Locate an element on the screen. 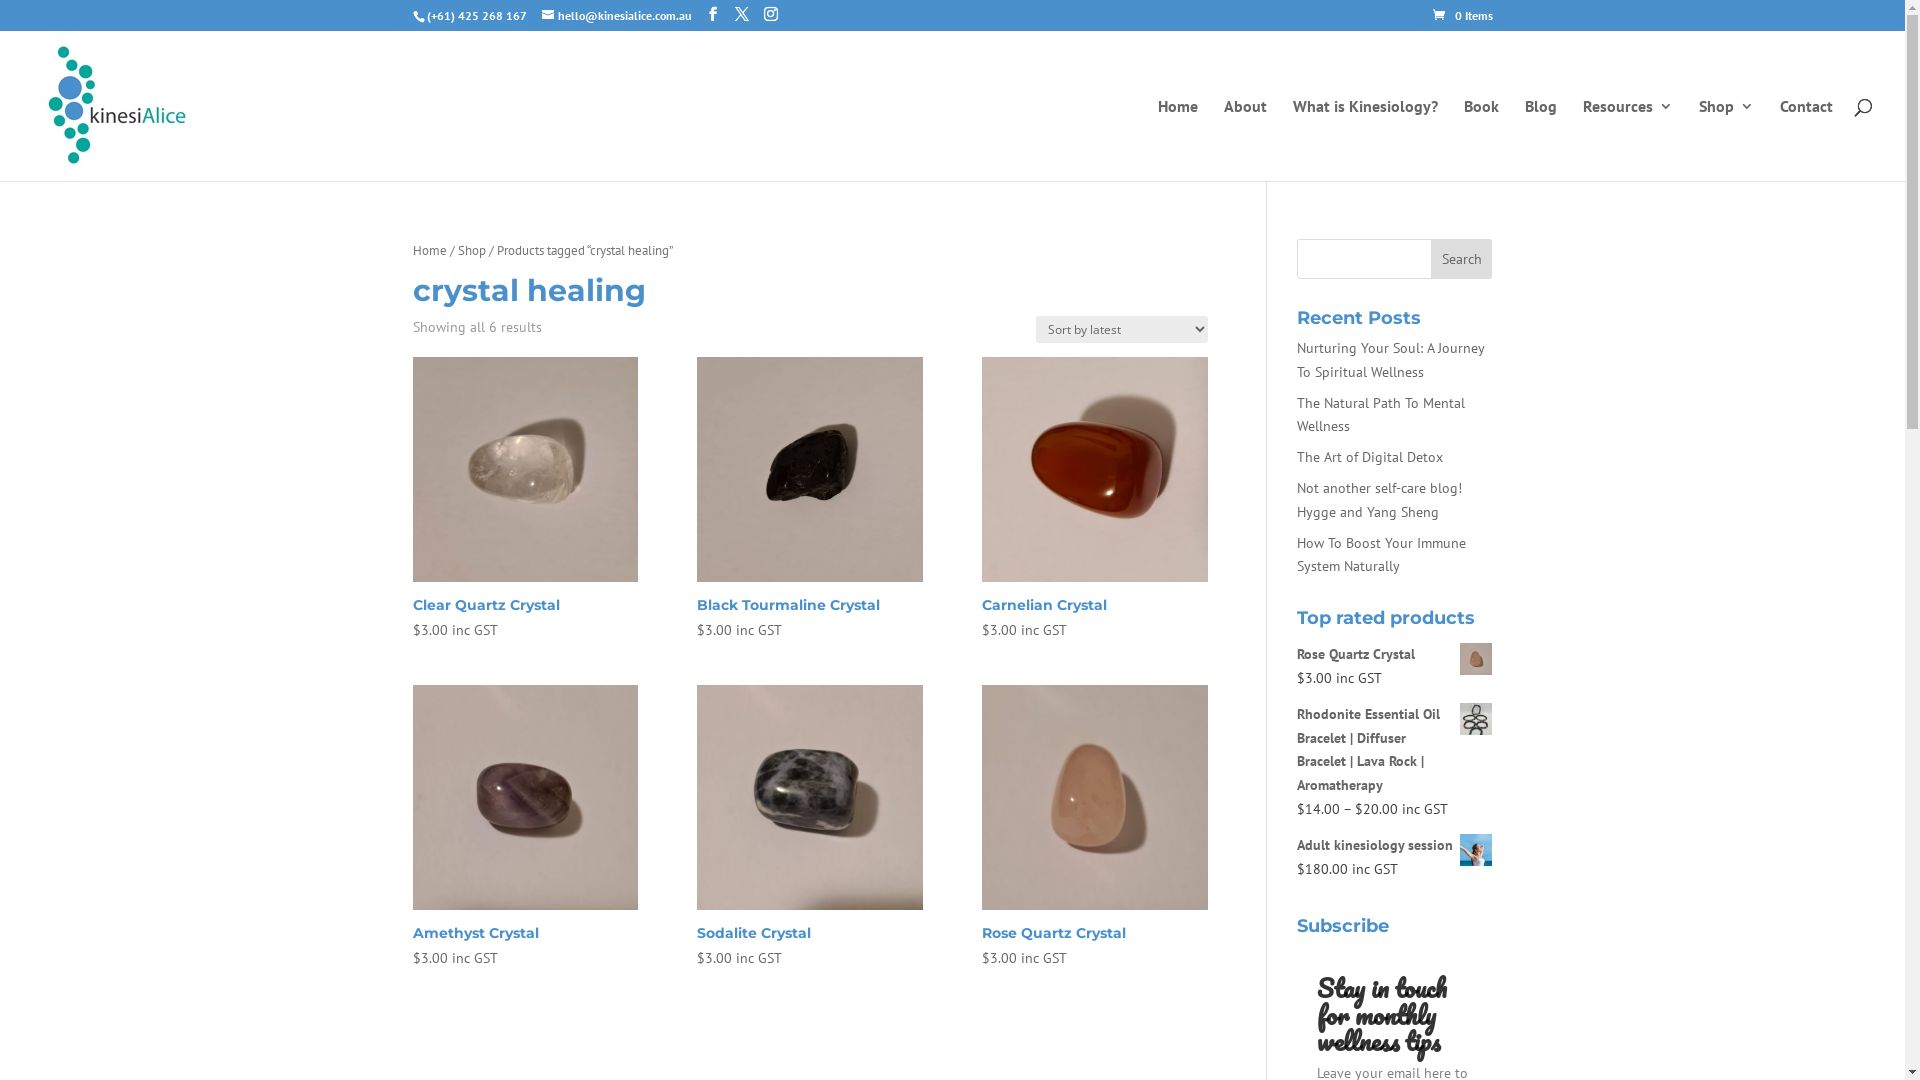 The image size is (1920, 1080). Contact is located at coordinates (1806, 140).